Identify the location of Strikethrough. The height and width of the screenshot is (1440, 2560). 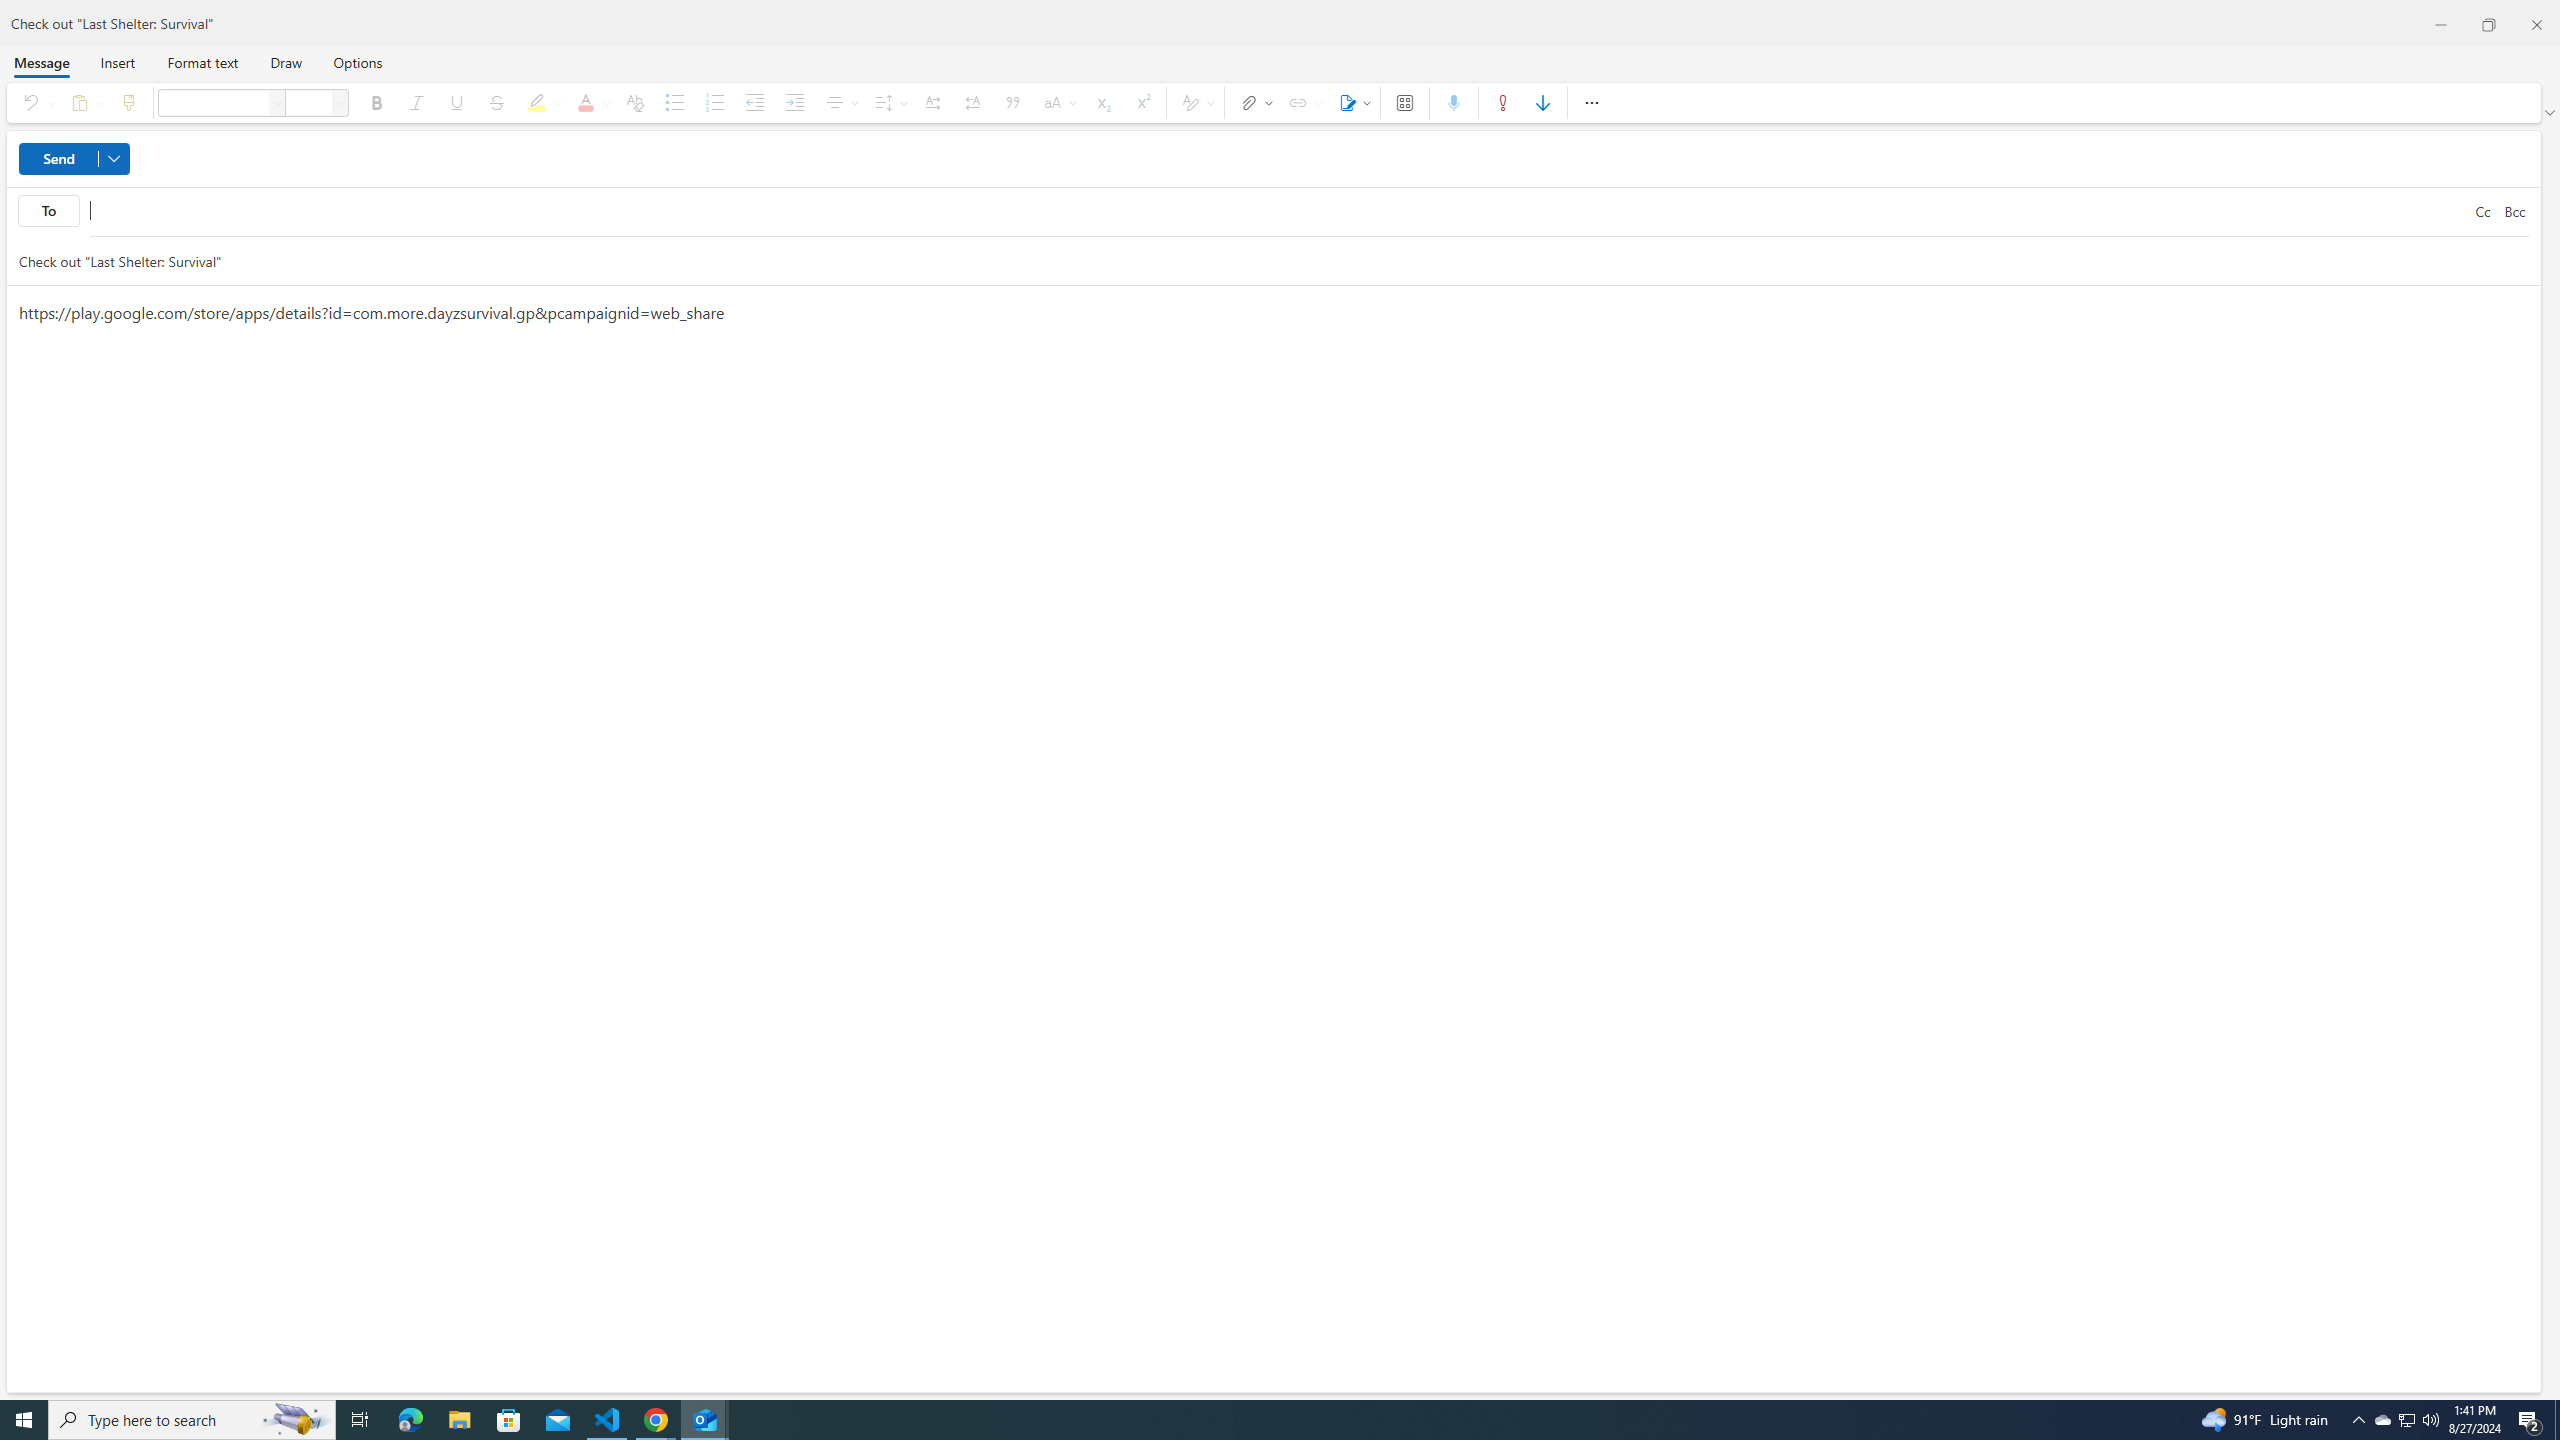
(496, 102).